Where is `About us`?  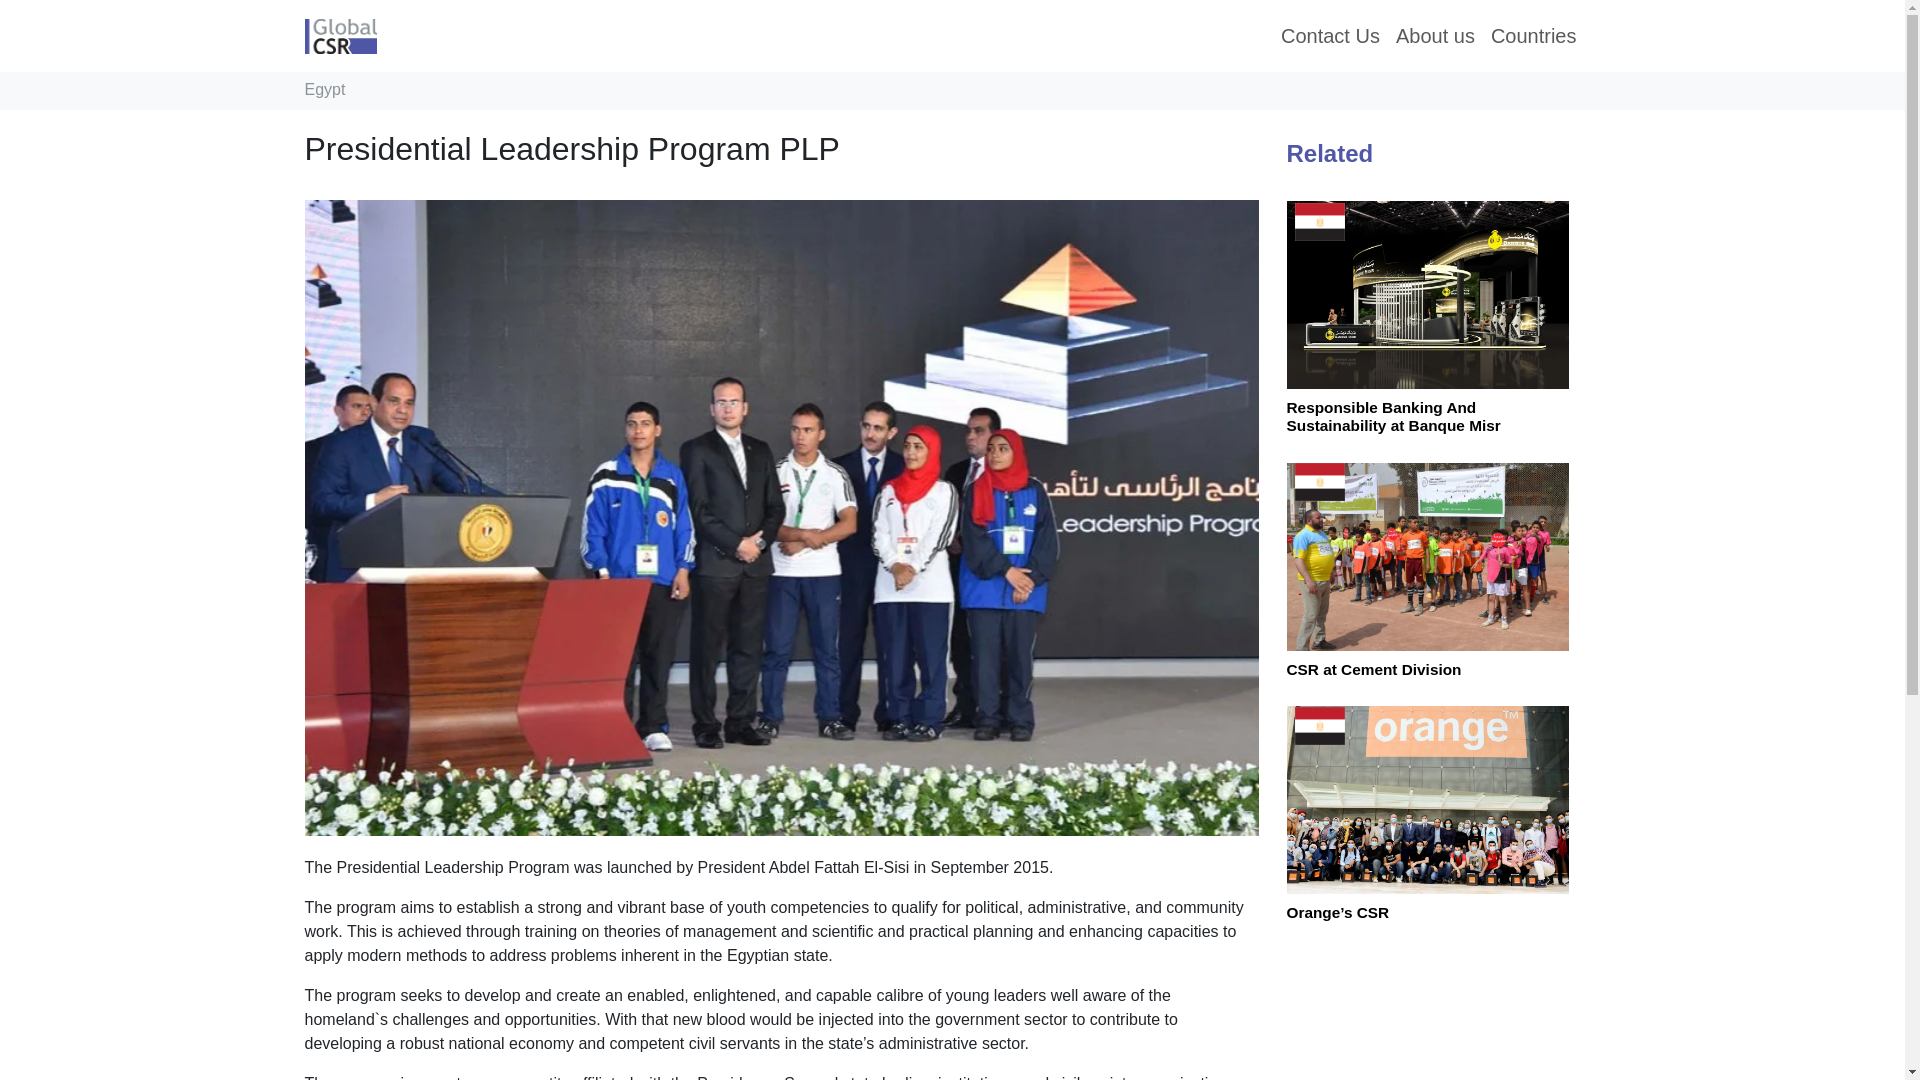
About us is located at coordinates (1435, 36).